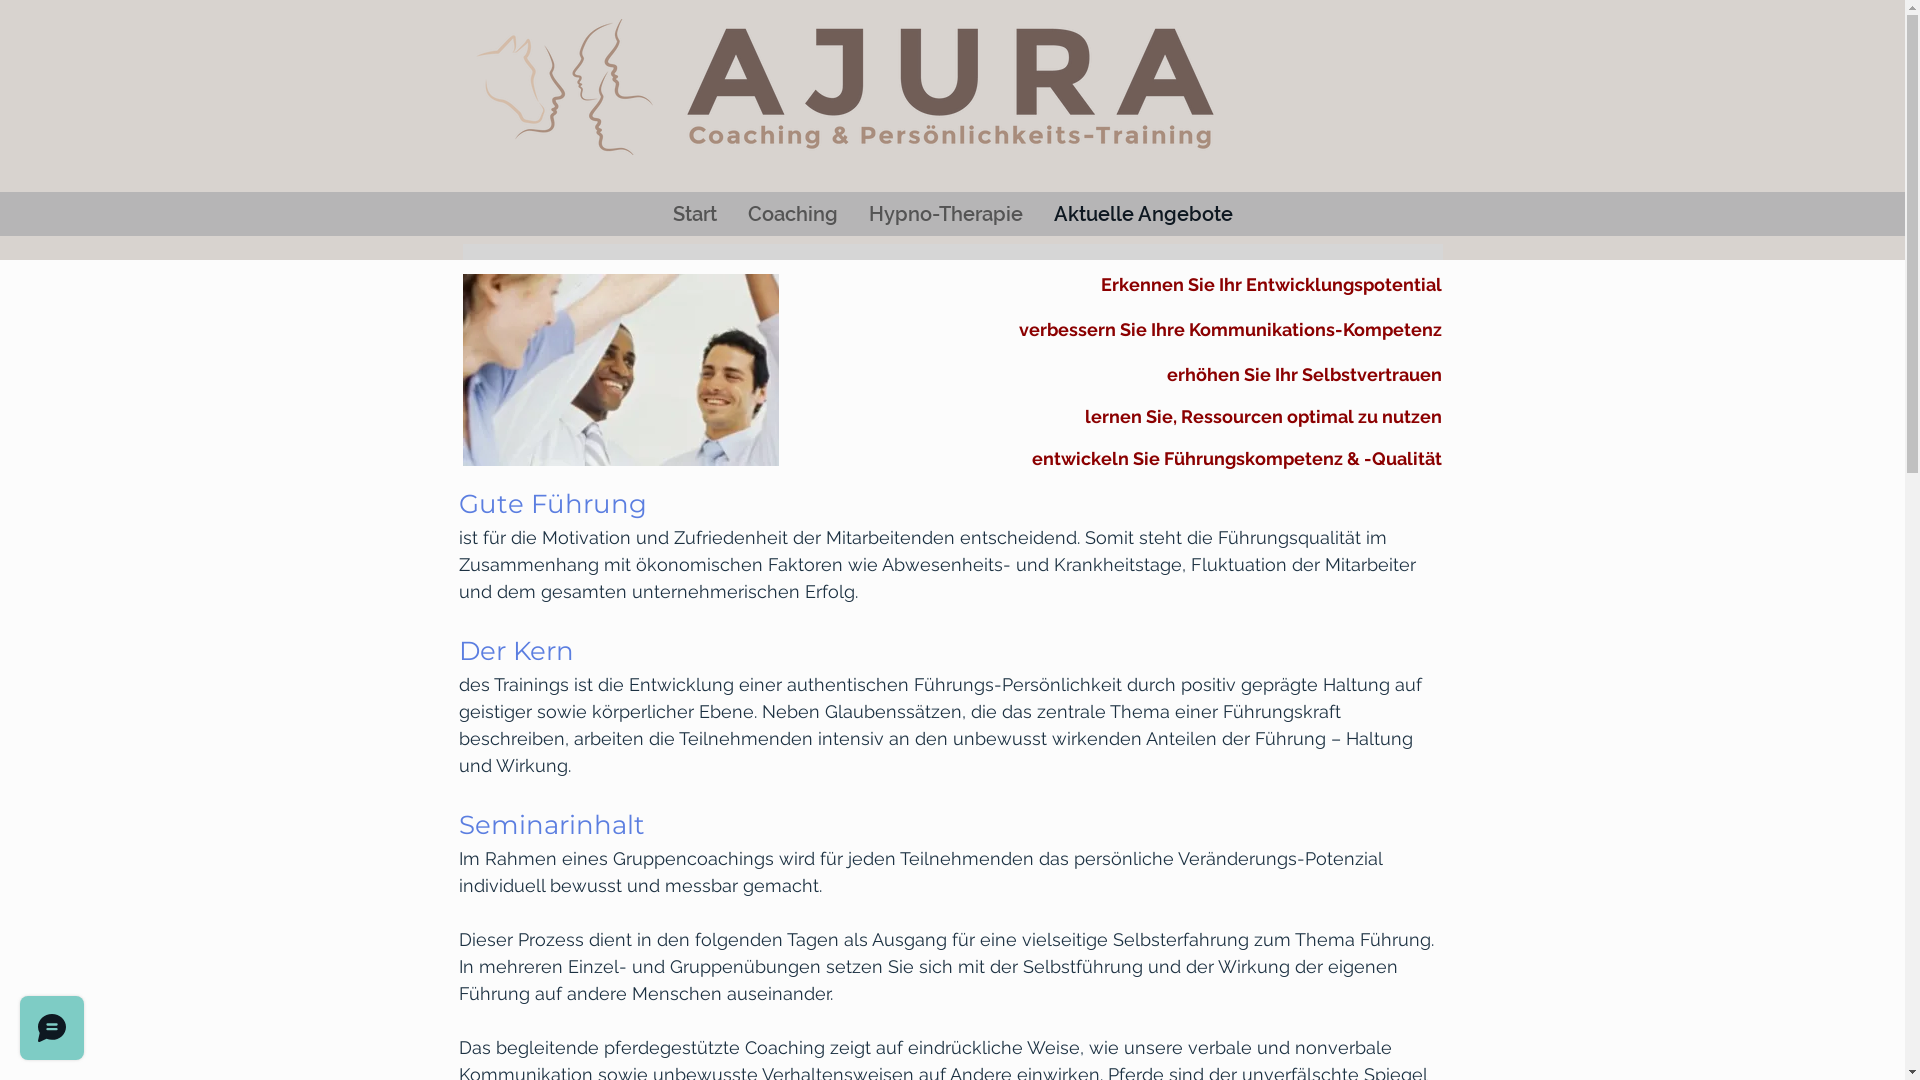 The image size is (1920, 1080). I want to click on Start, so click(694, 214).